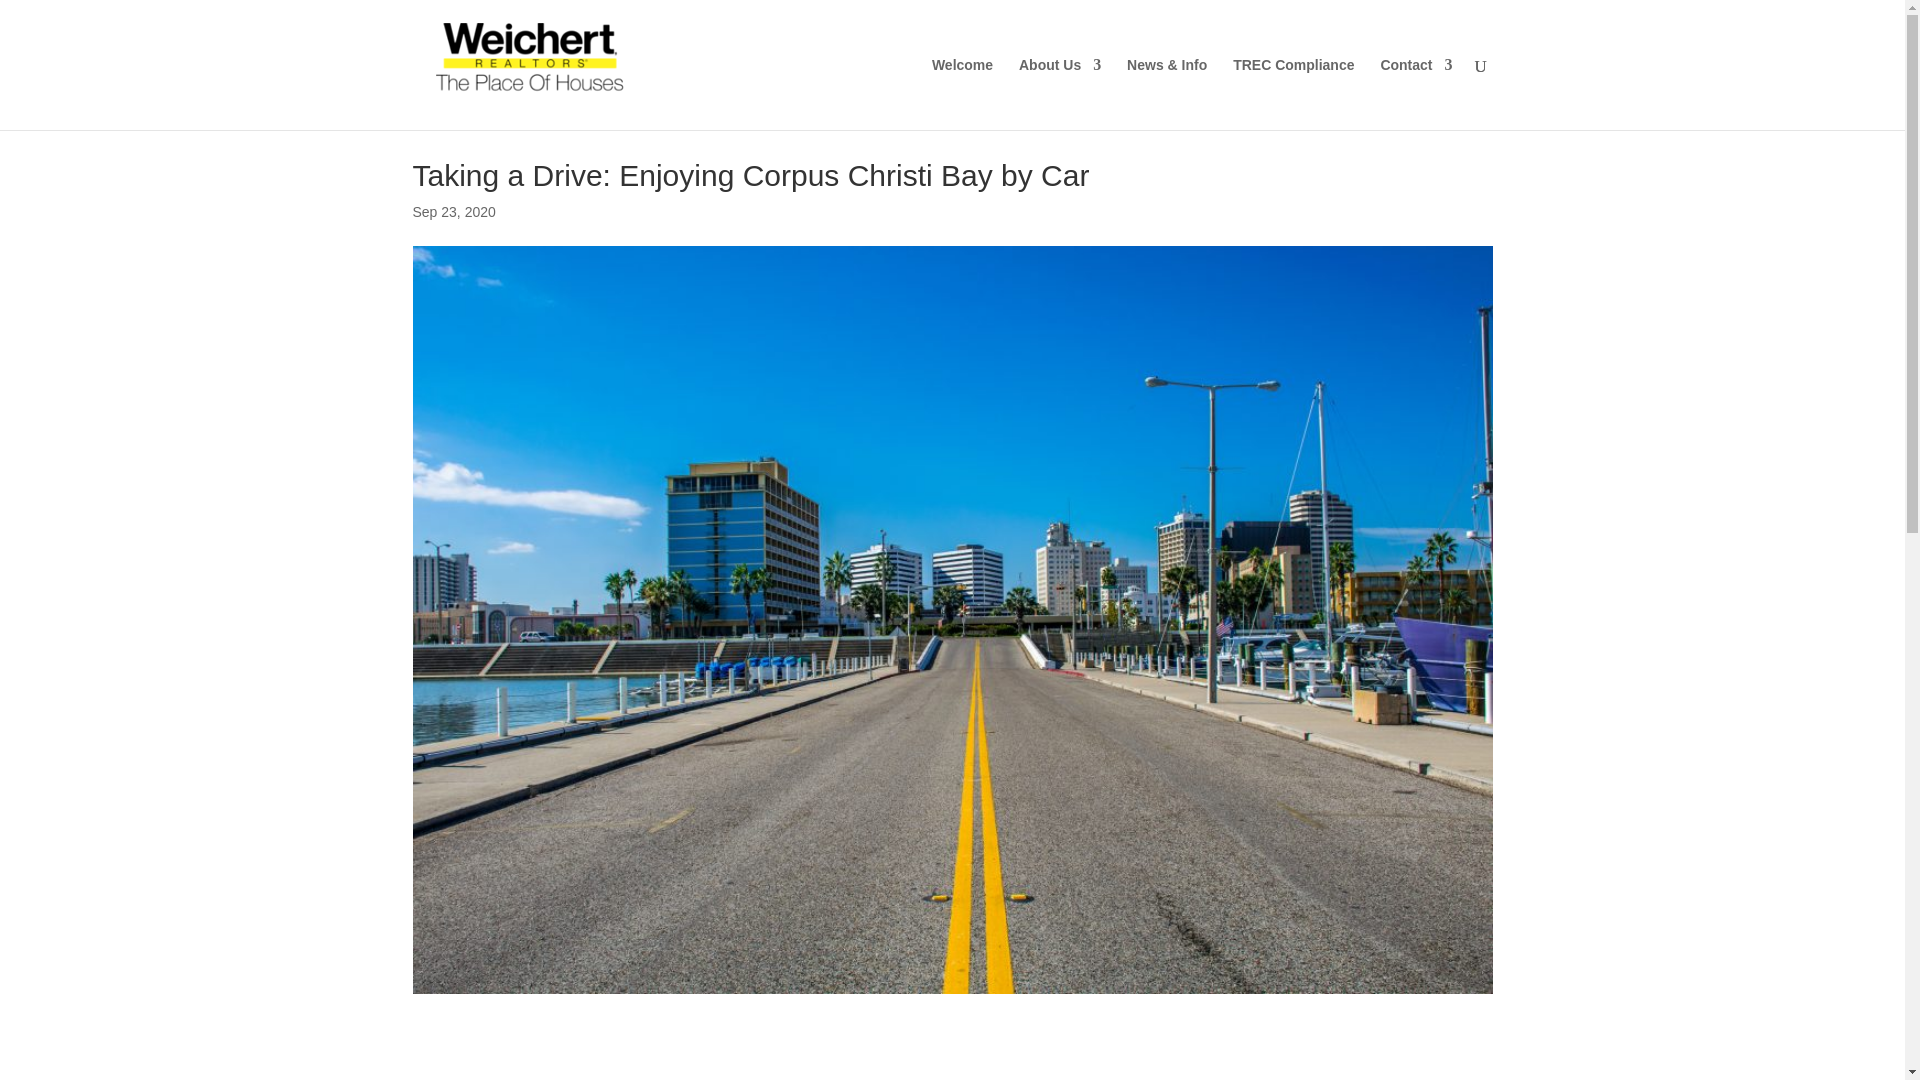 Image resolution: width=1920 pixels, height=1080 pixels. What do you see at coordinates (1292, 94) in the screenshot?
I see `TREC Compliance` at bounding box center [1292, 94].